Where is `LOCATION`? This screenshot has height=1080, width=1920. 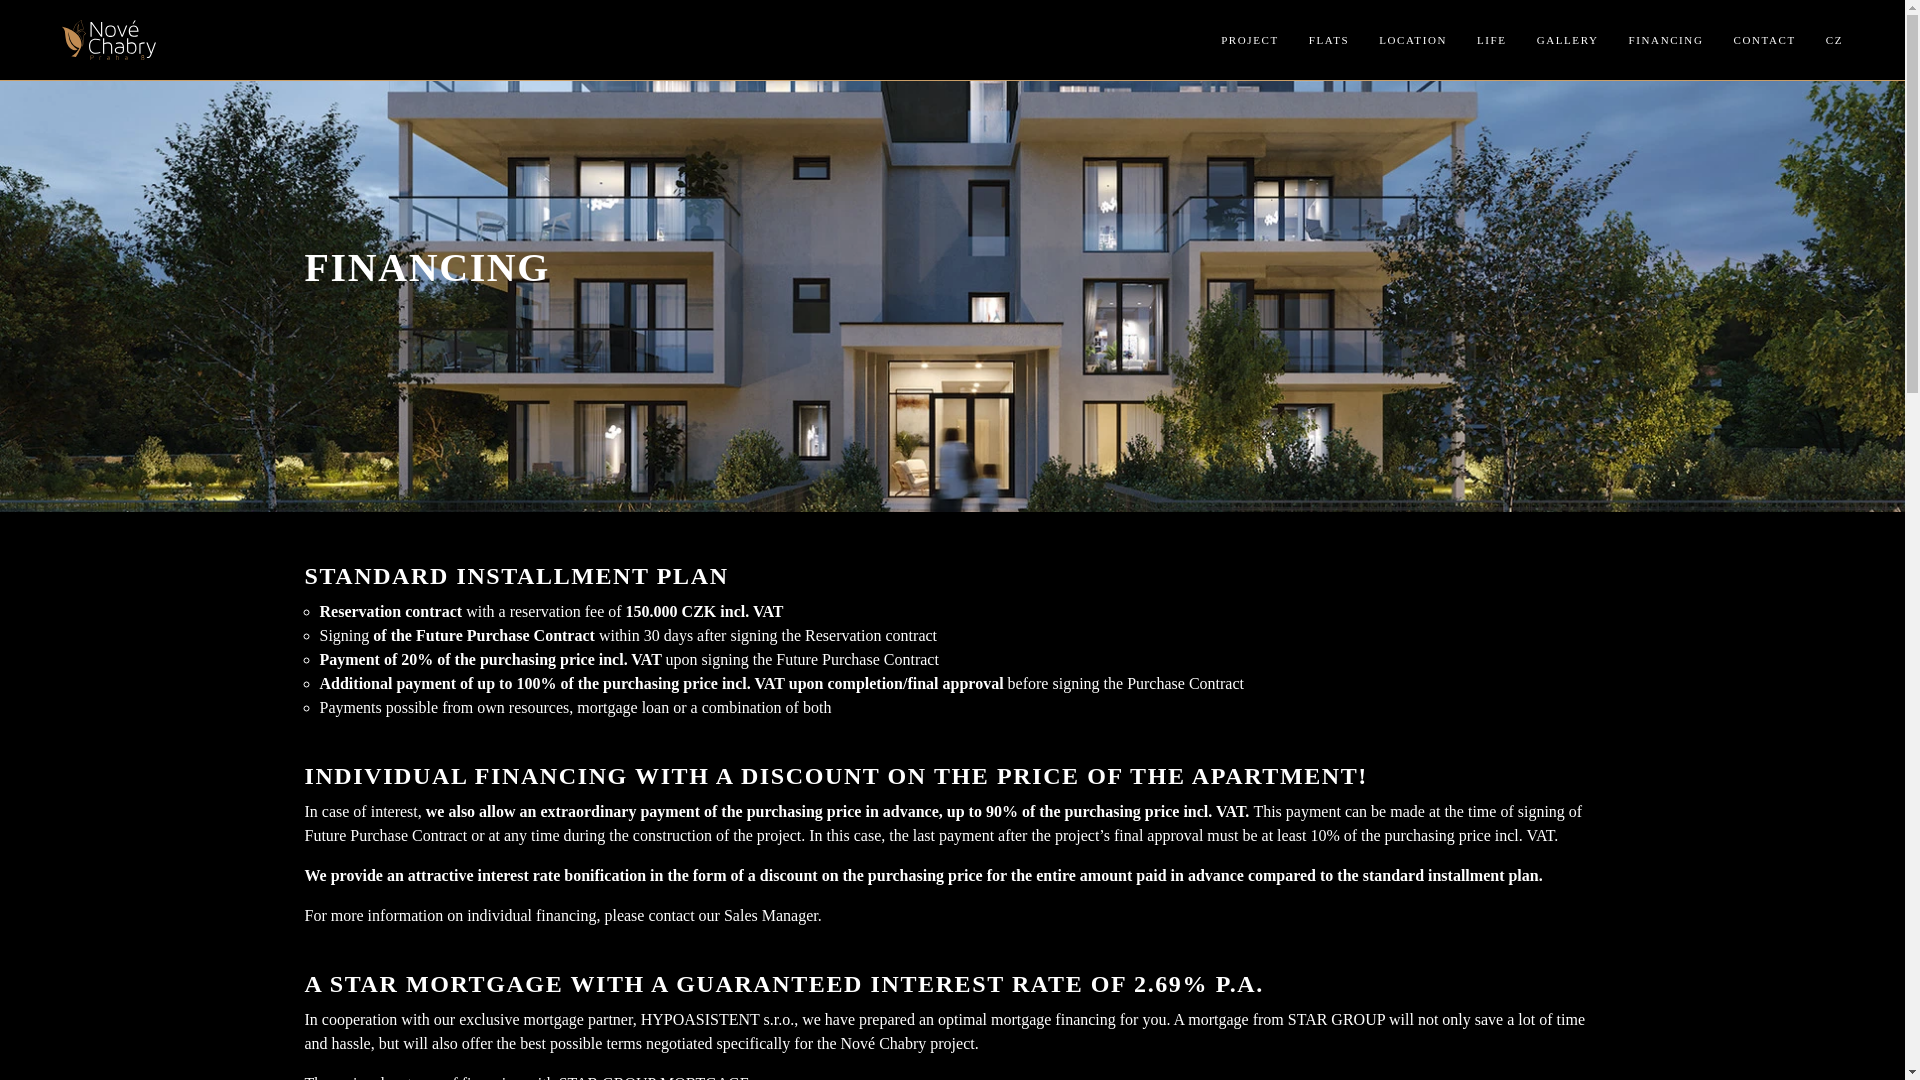
LOCATION is located at coordinates (1398, 40).